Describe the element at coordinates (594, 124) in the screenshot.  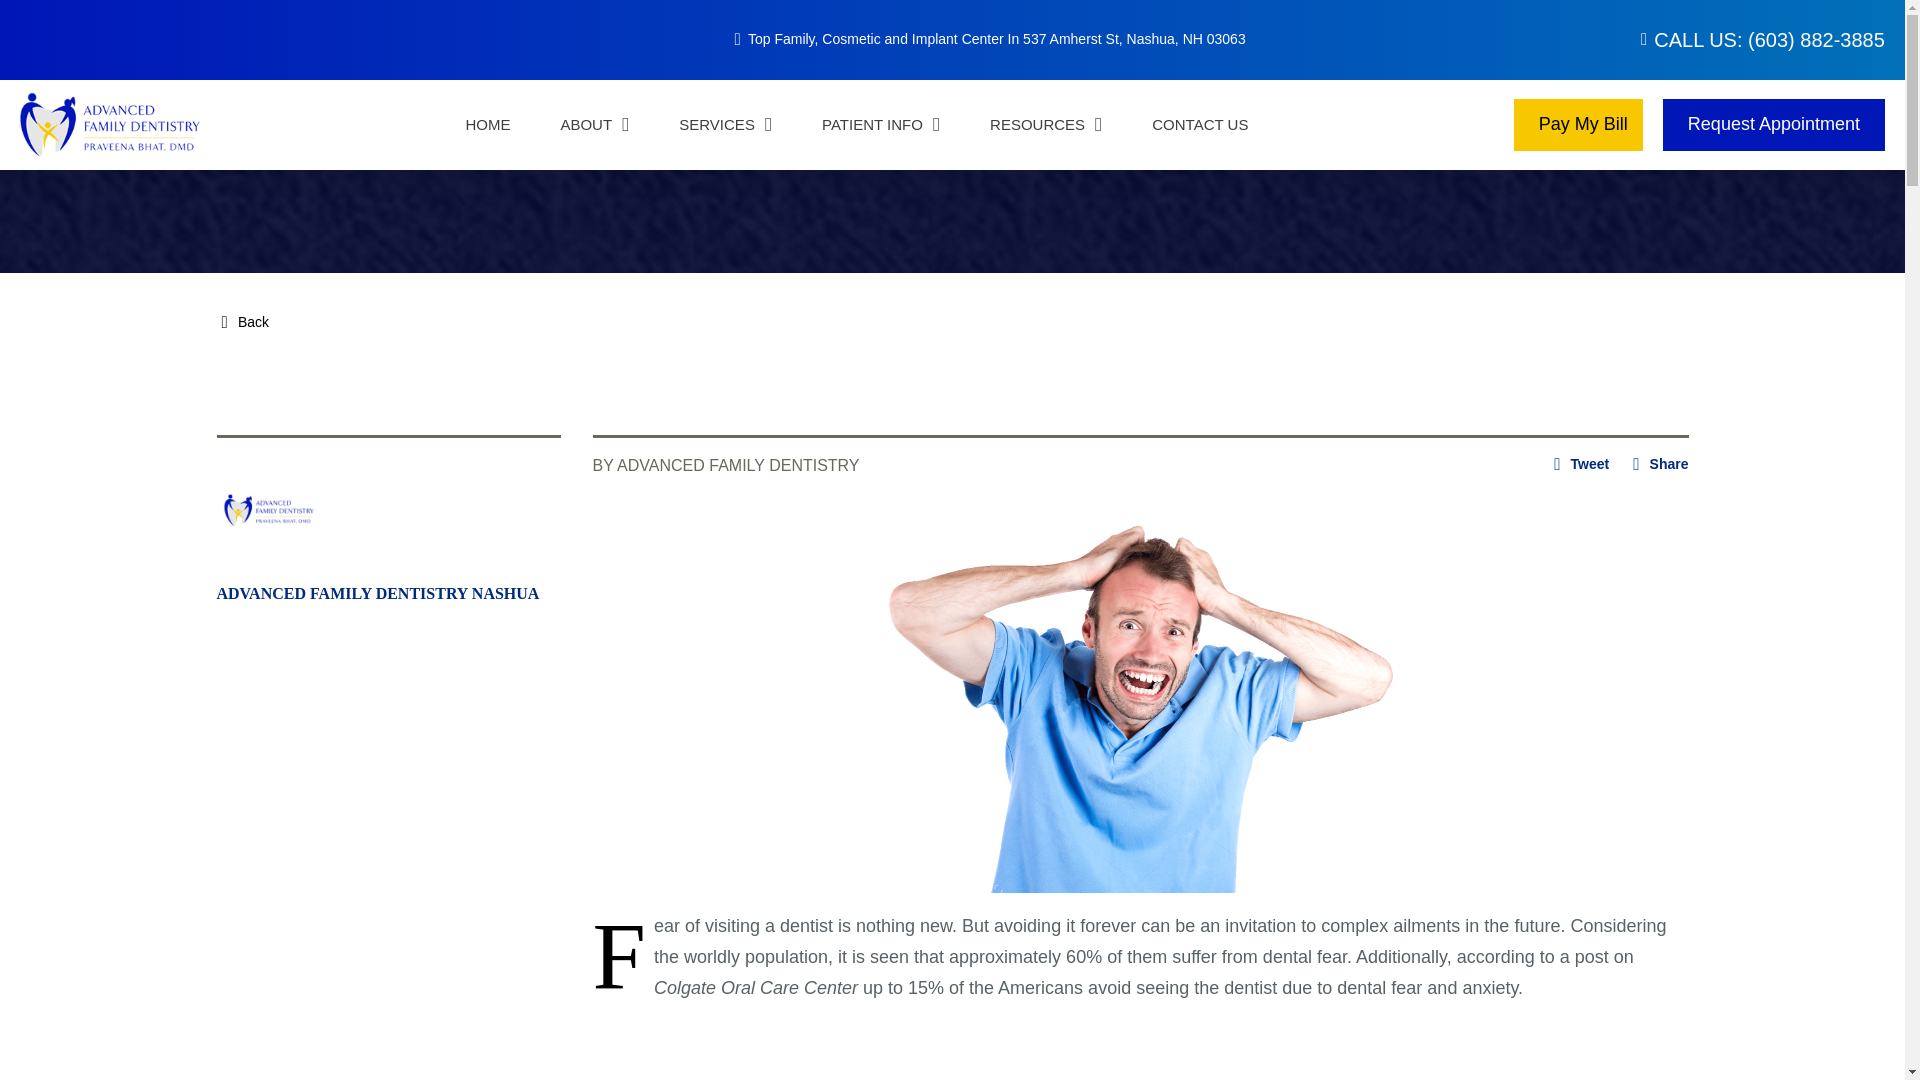
I see `ABOUT` at that location.